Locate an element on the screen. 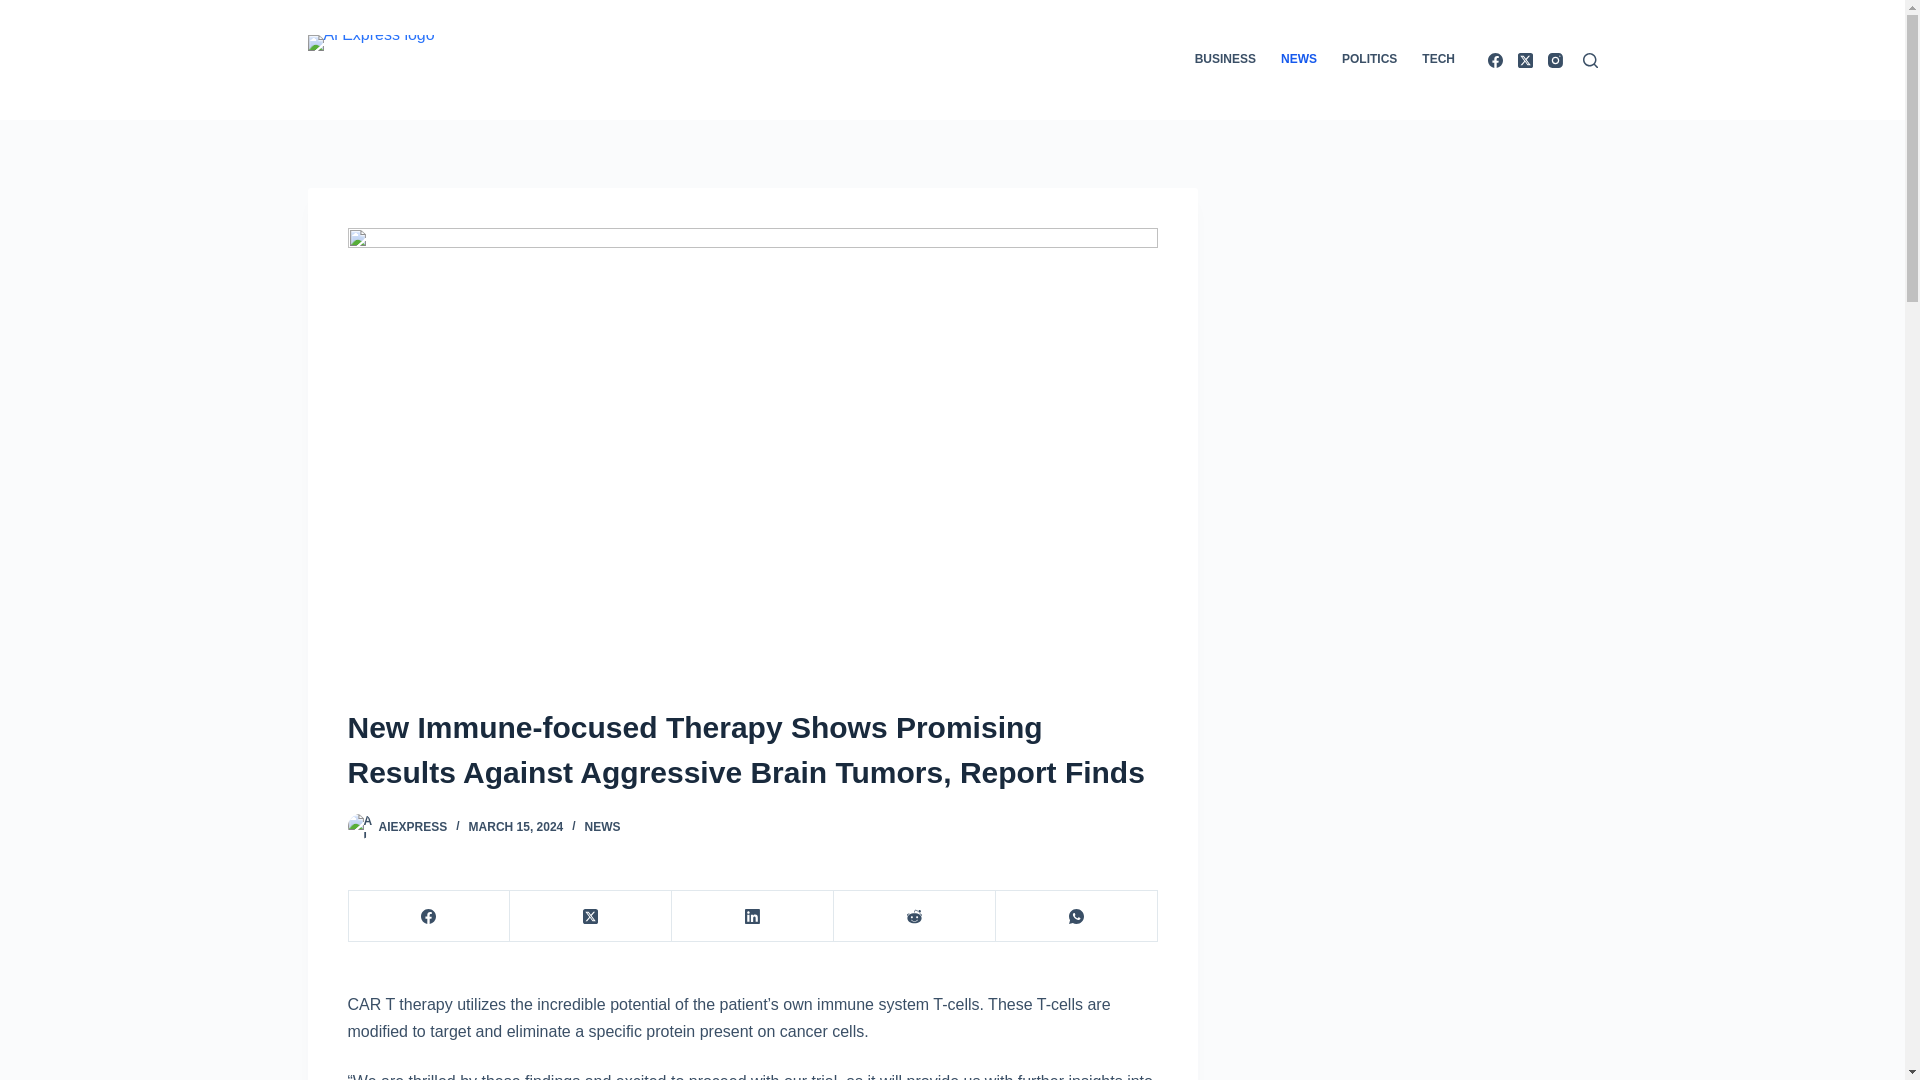 This screenshot has width=1920, height=1080. NEWS is located at coordinates (602, 826).